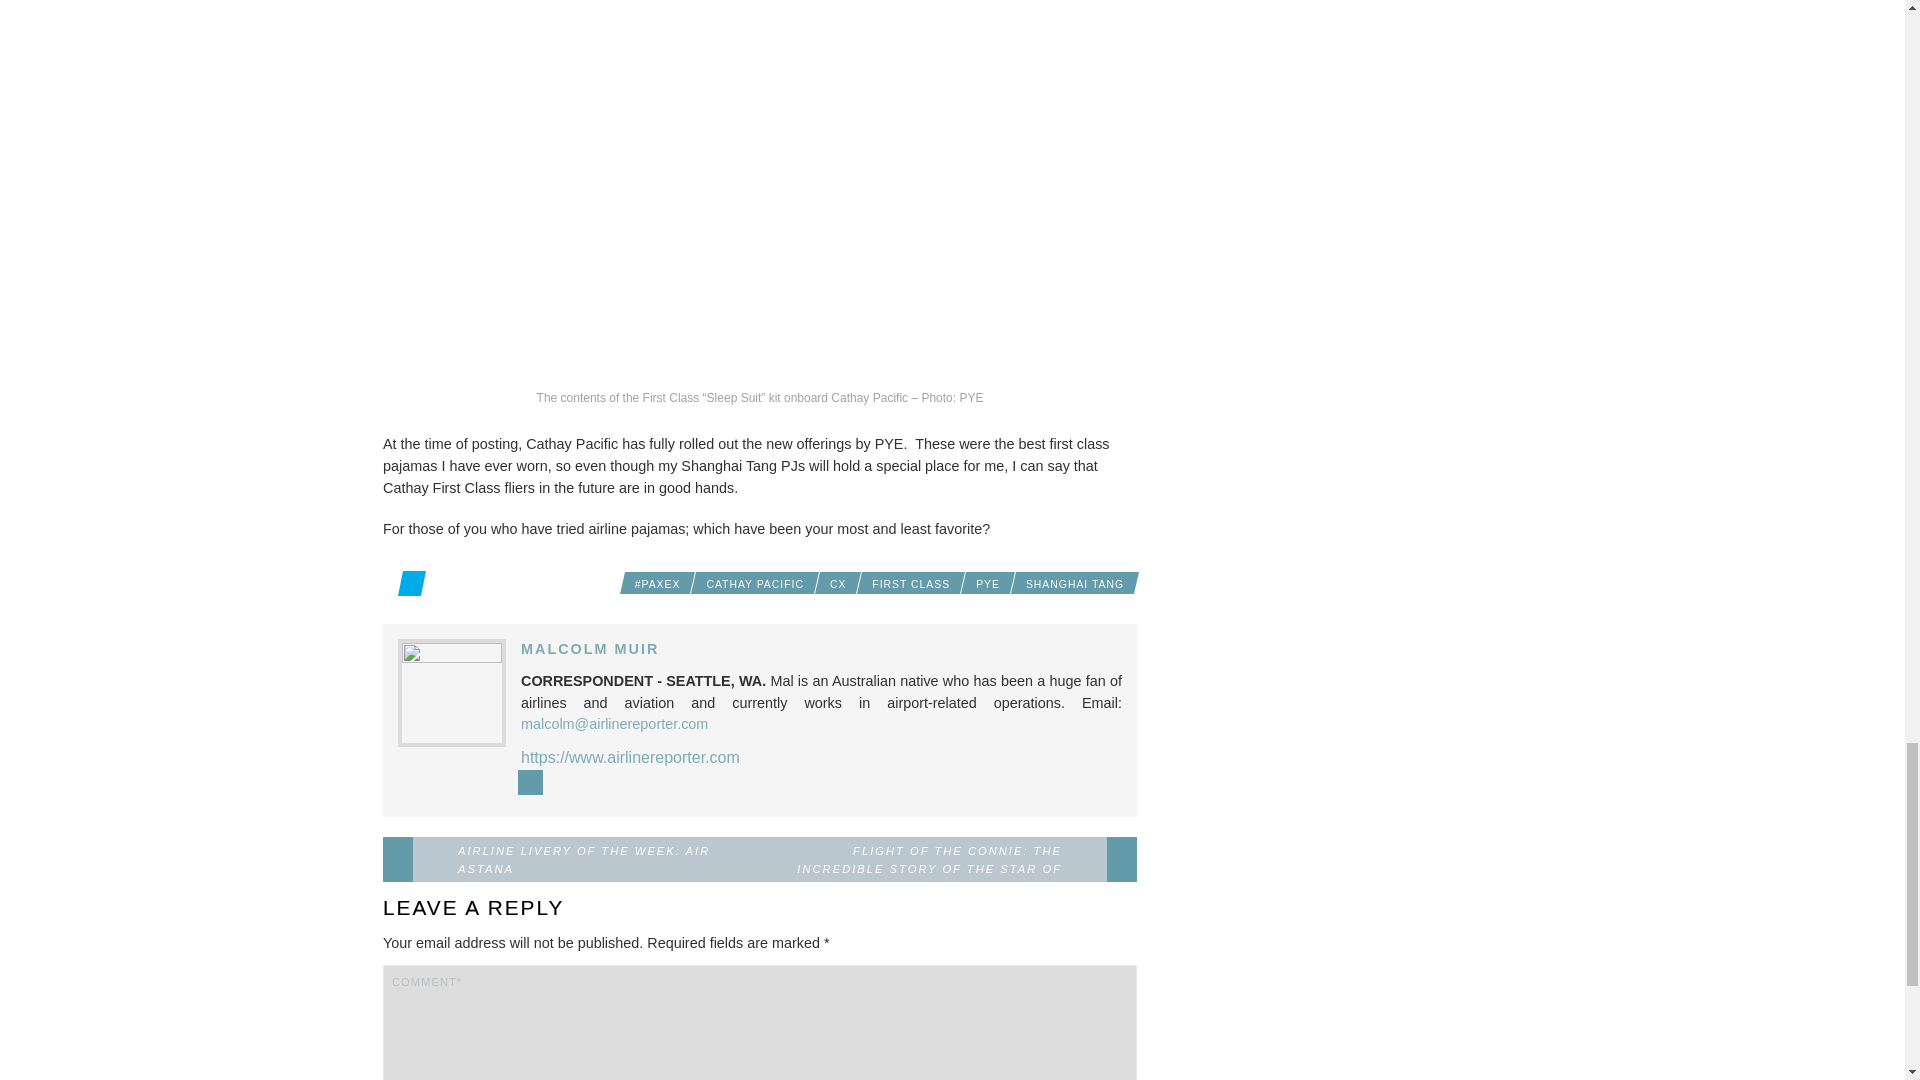 The image size is (1920, 1080). What do you see at coordinates (754, 583) in the screenshot?
I see `CATHAY PACIFIC` at bounding box center [754, 583].